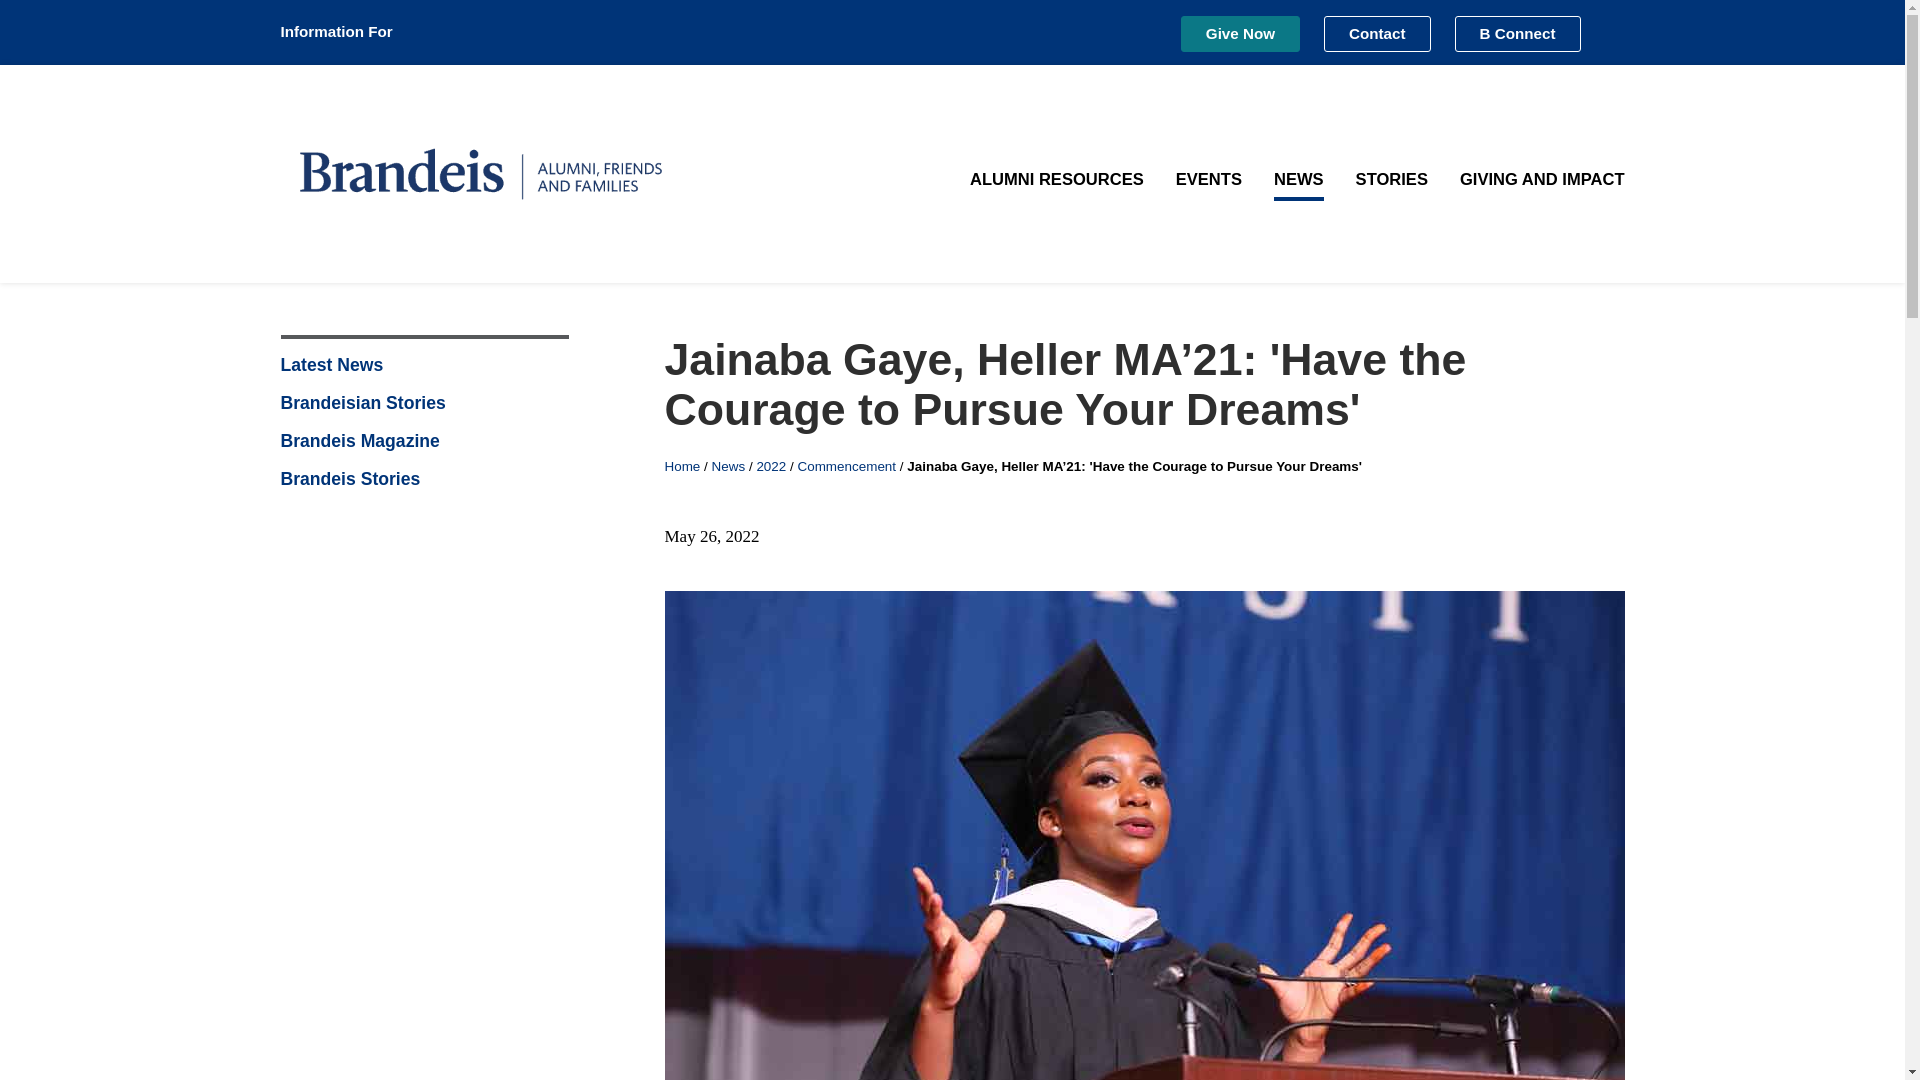  What do you see at coordinates (1208, 180) in the screenshot?
I see `EVENTS` at bounding box center [1208, 180].